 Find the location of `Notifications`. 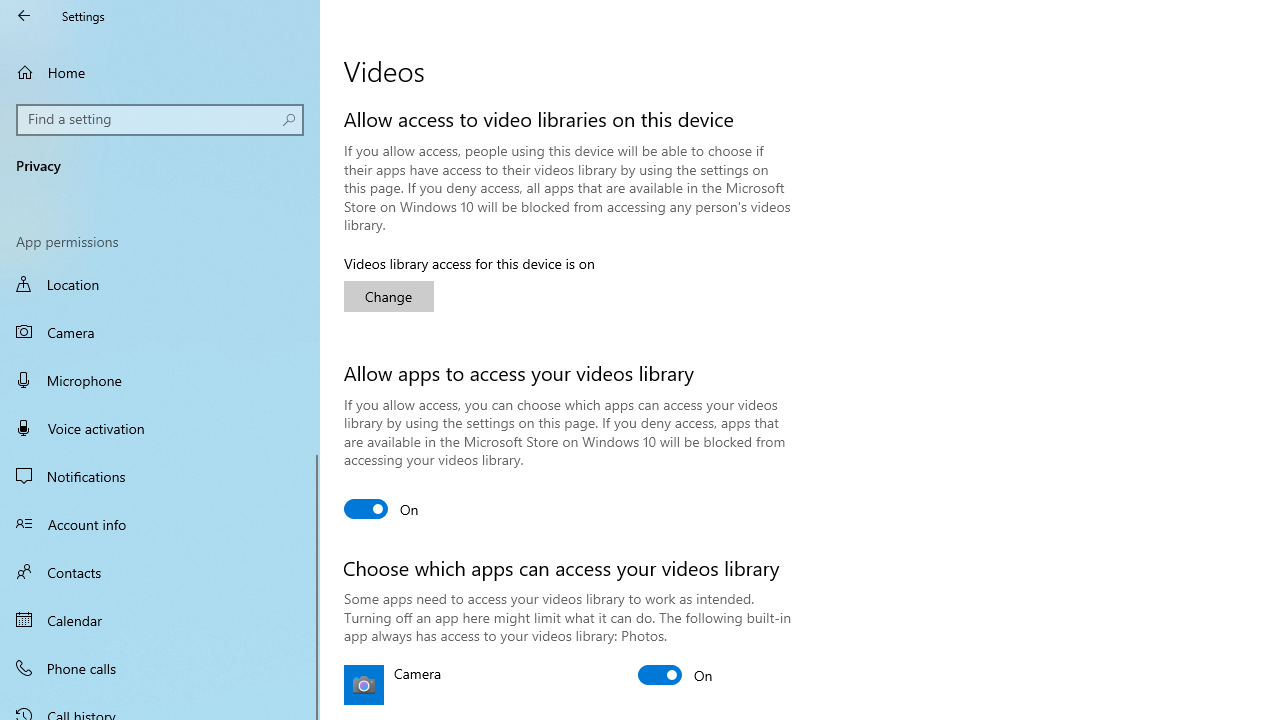

Notifications is located at coordinates (160, 476).